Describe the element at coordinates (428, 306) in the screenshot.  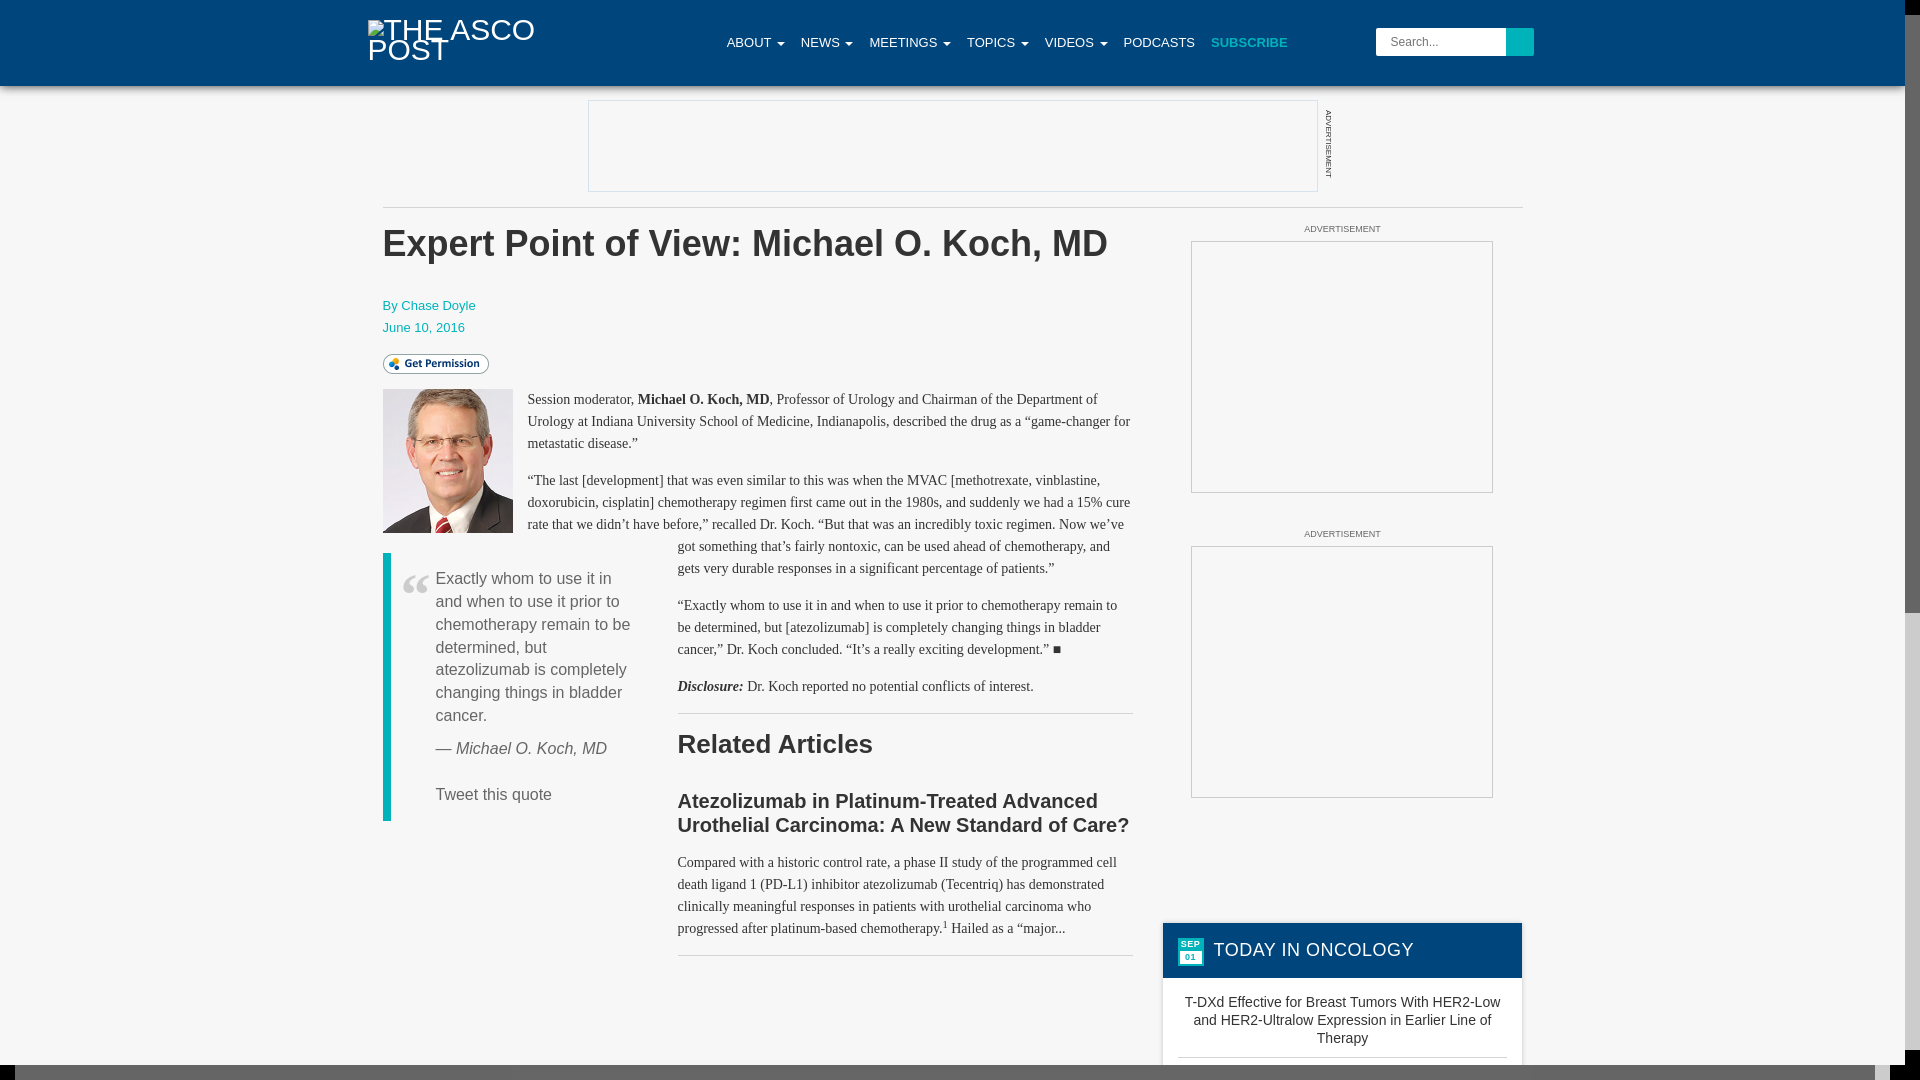
I see `By Chase Doyle` at that location.